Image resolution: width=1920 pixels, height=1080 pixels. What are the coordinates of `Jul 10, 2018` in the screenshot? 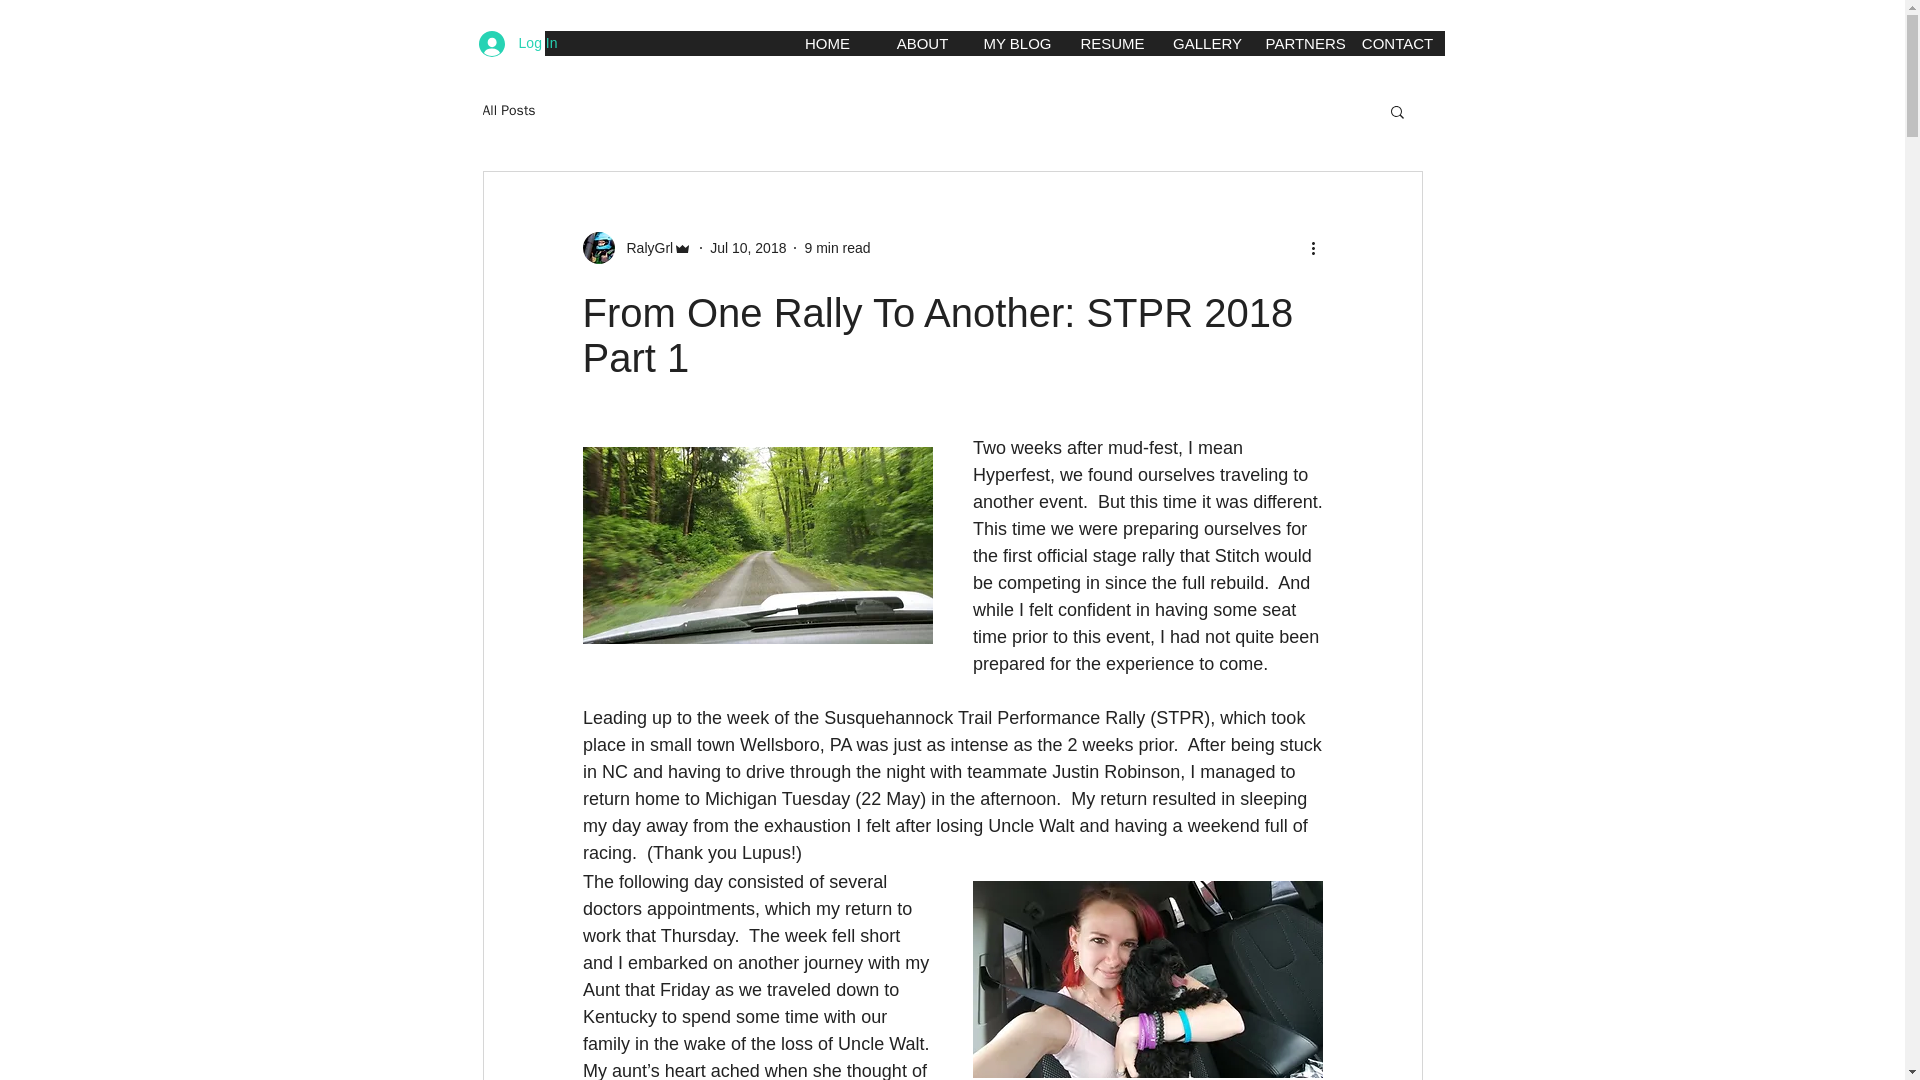 It's located at (748, 247).